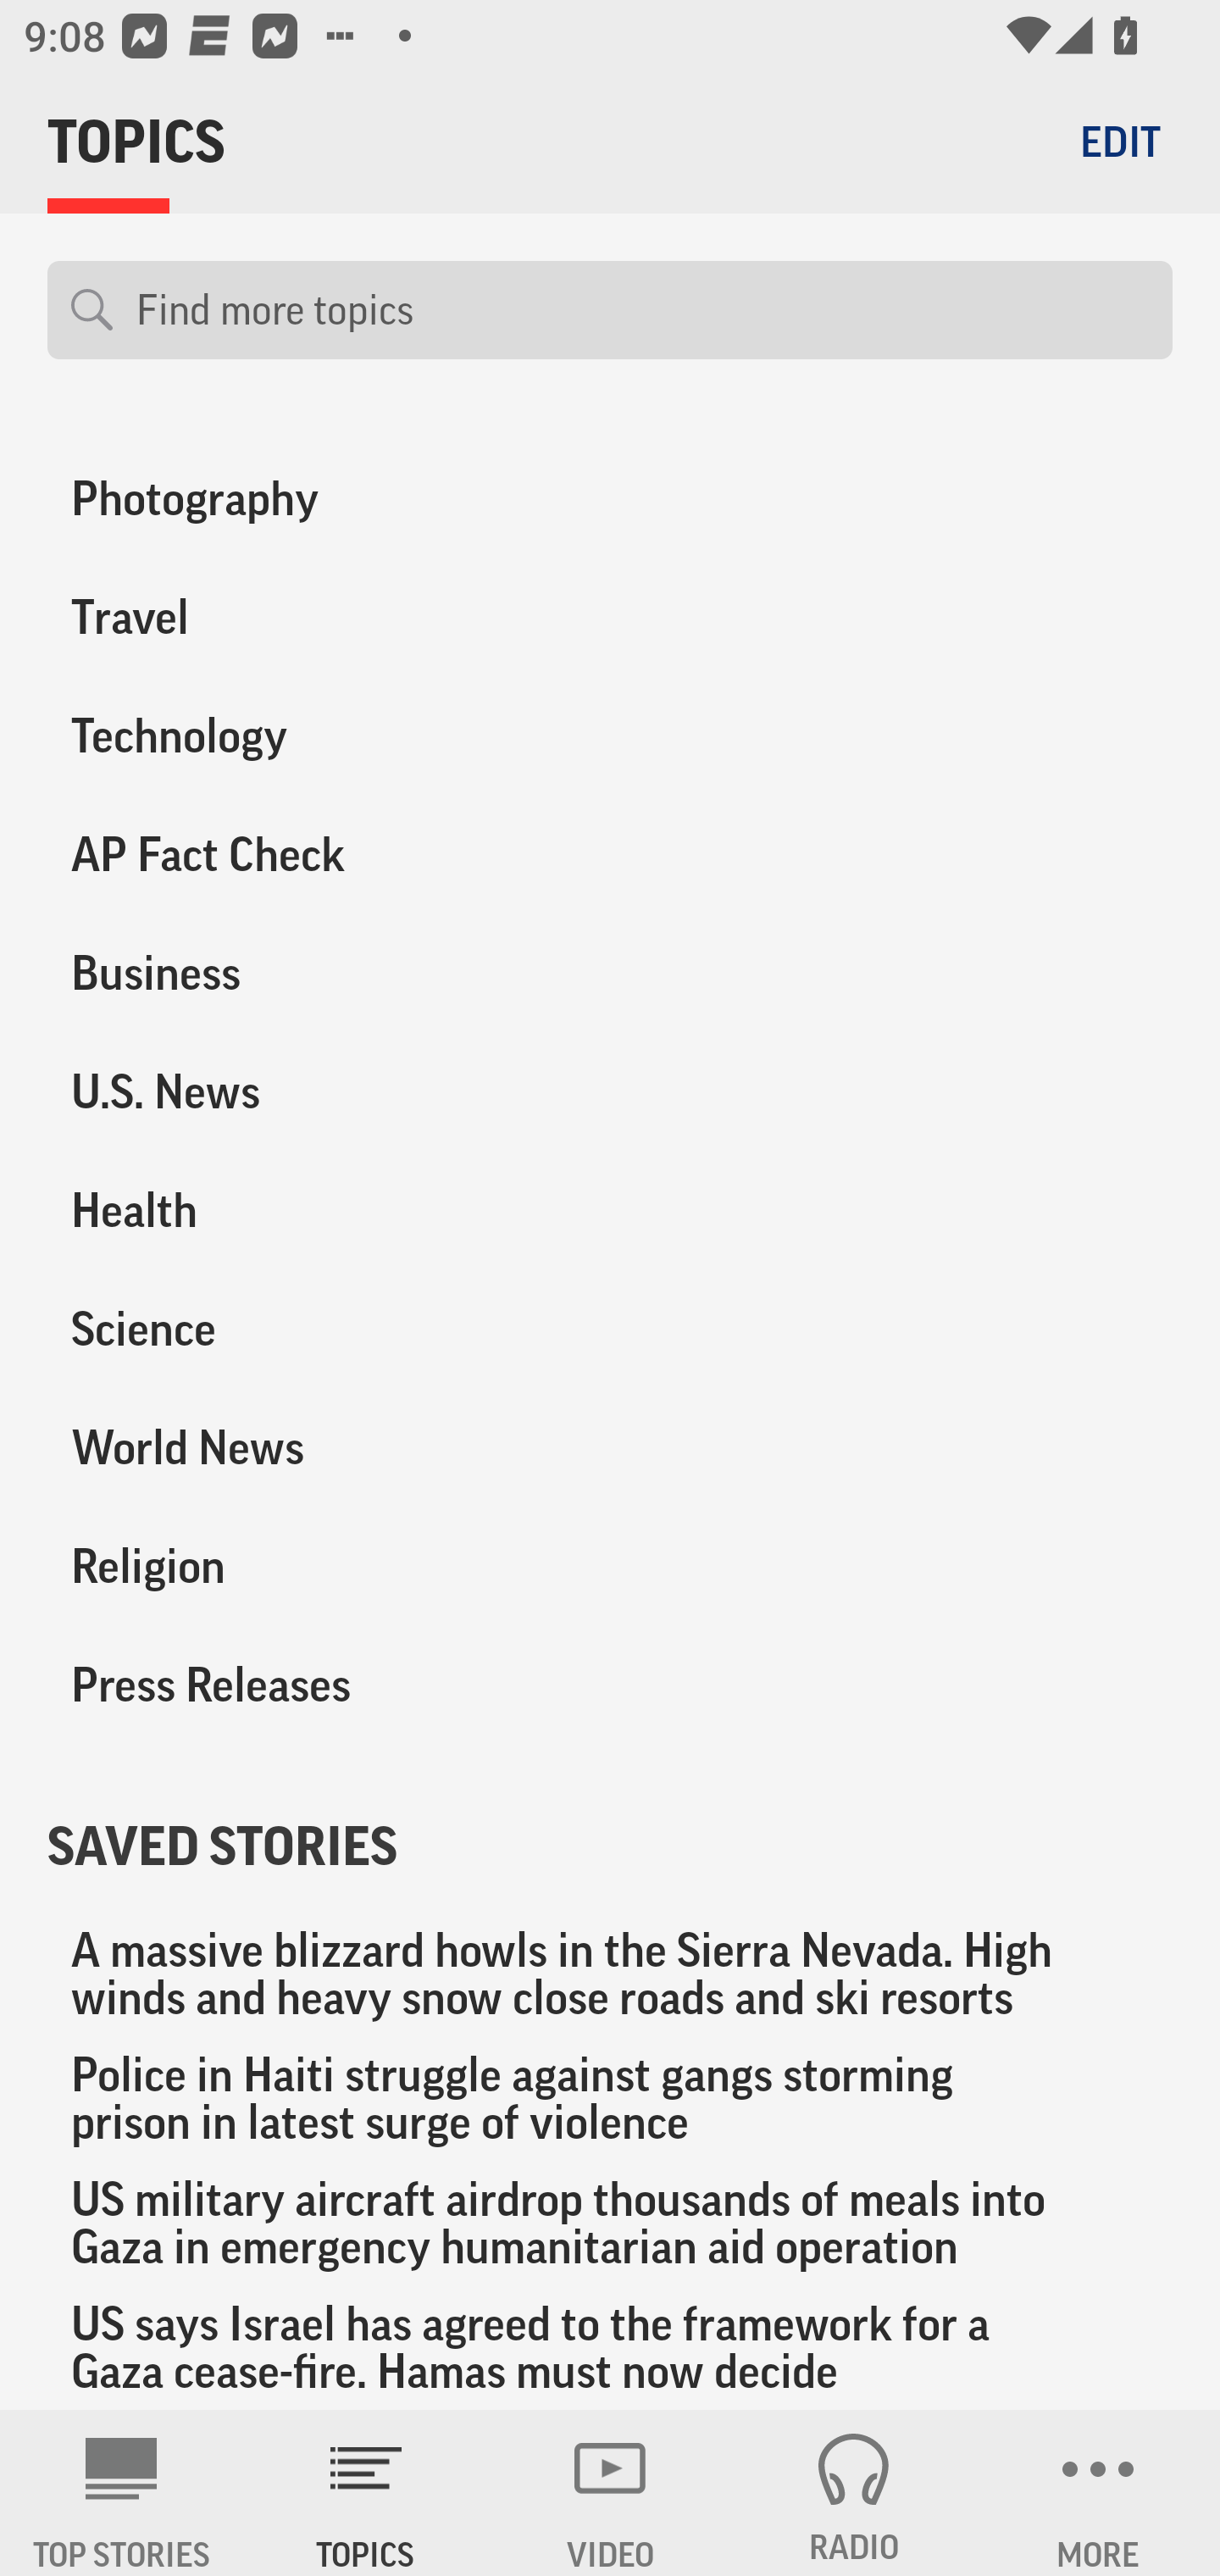  I want to click on VIDEO, so click(610, 2493).